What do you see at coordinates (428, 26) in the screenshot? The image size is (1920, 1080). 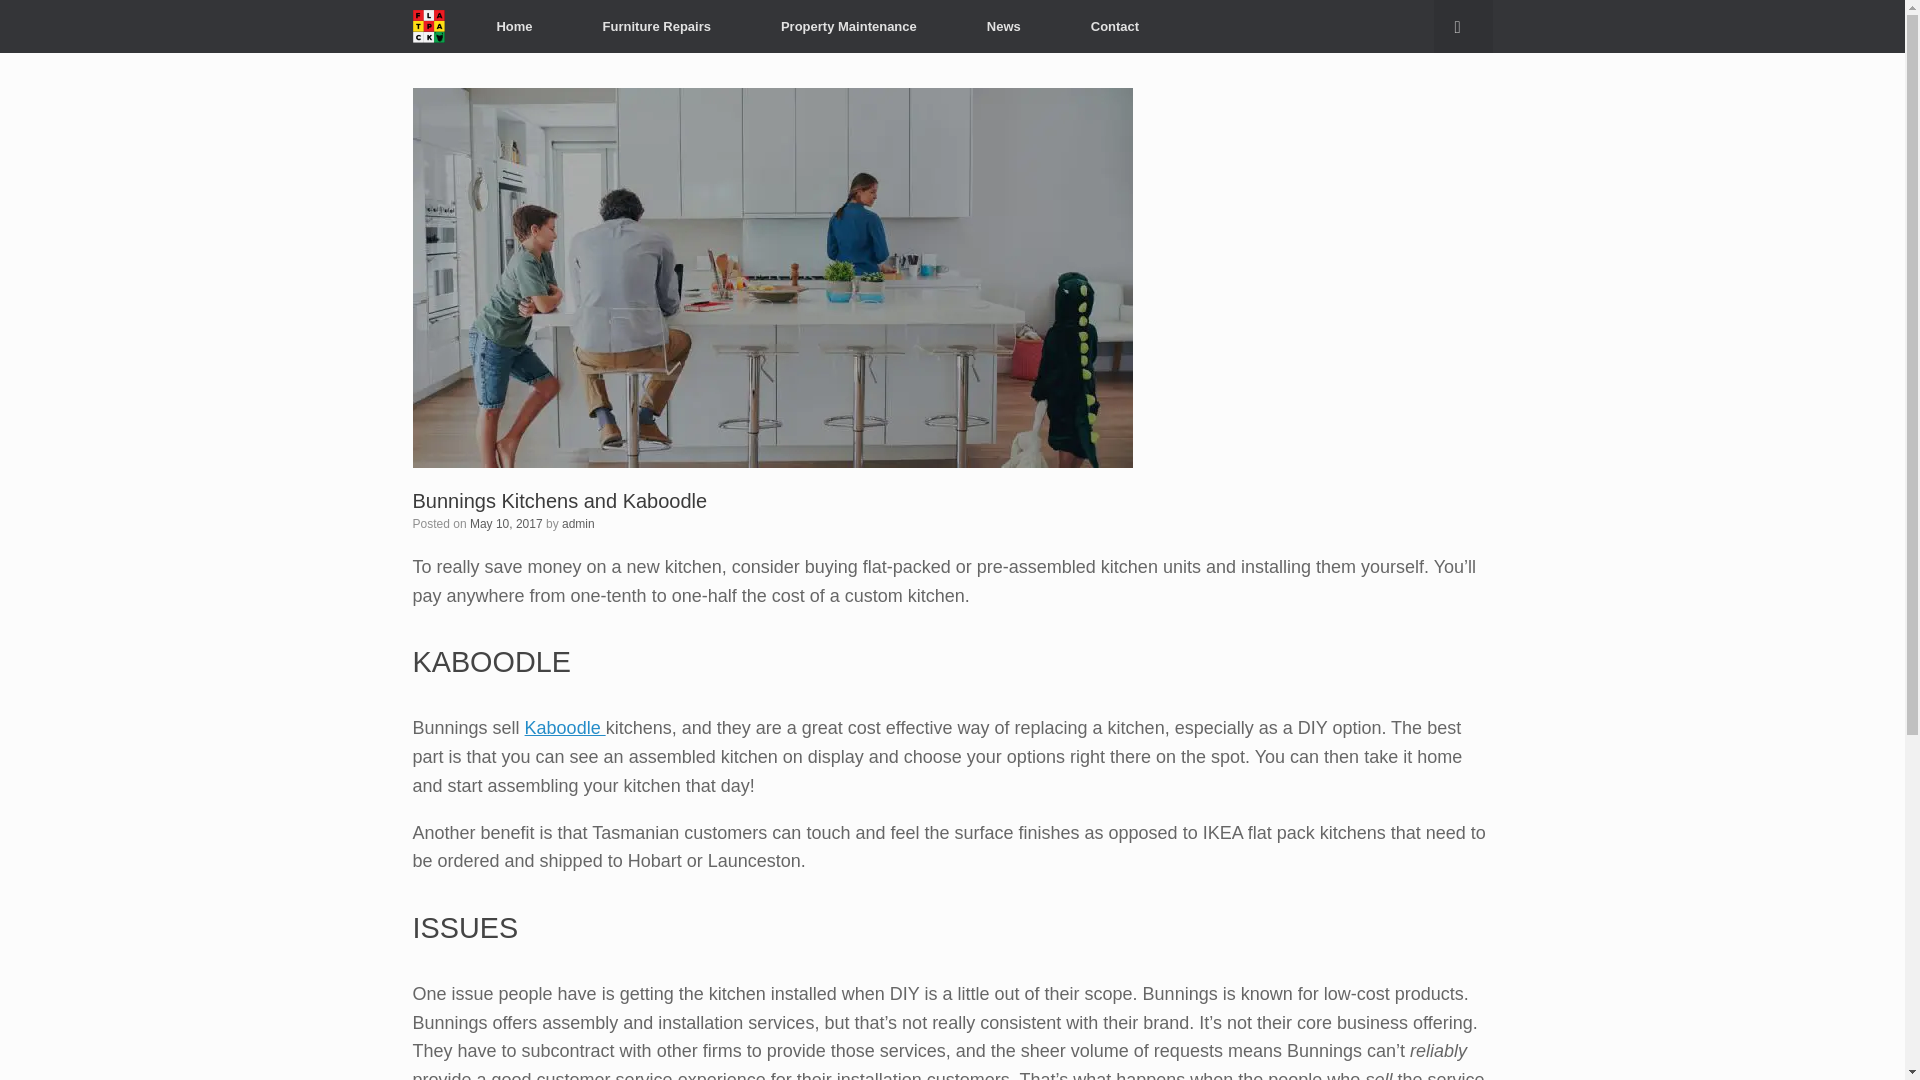 I see `Flat Pack Tasmania` at bounding box center [428, 26].